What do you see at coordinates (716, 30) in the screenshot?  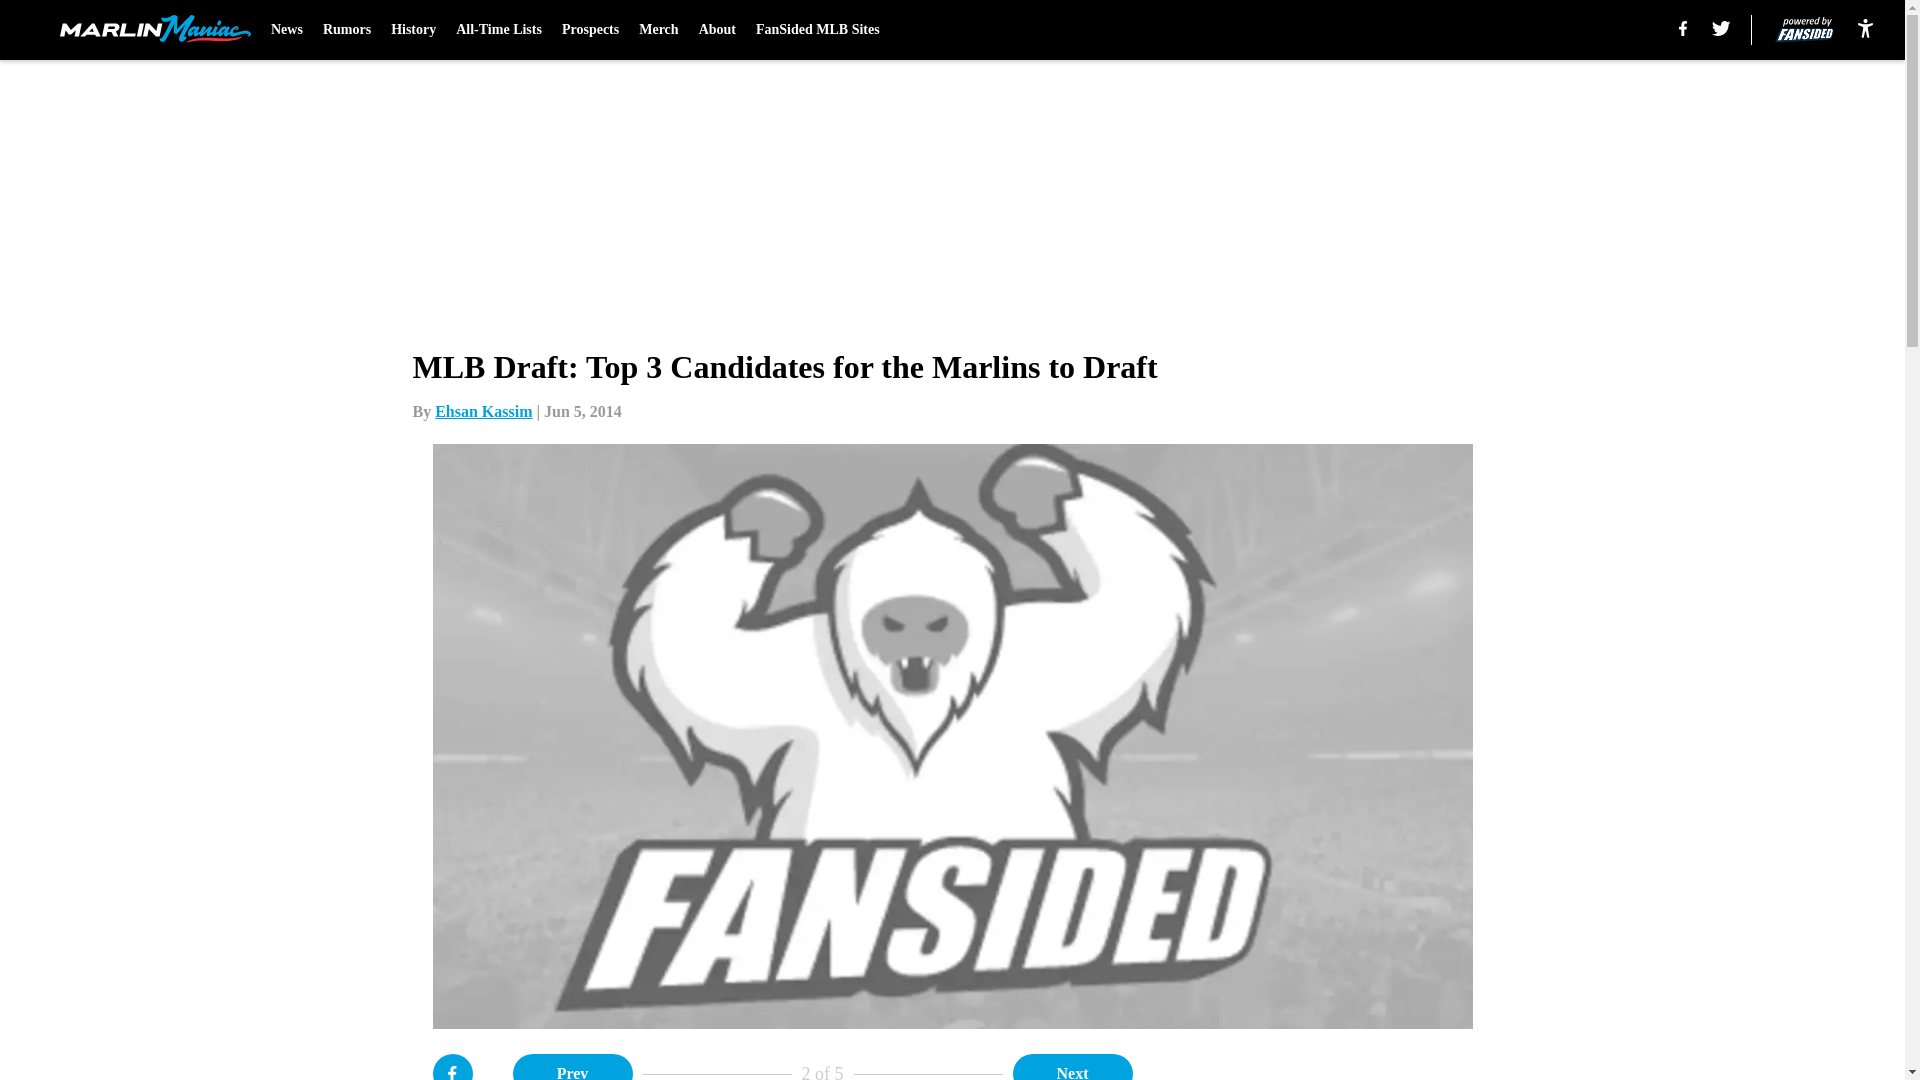 I see `About` at bounding box center [716, 30].